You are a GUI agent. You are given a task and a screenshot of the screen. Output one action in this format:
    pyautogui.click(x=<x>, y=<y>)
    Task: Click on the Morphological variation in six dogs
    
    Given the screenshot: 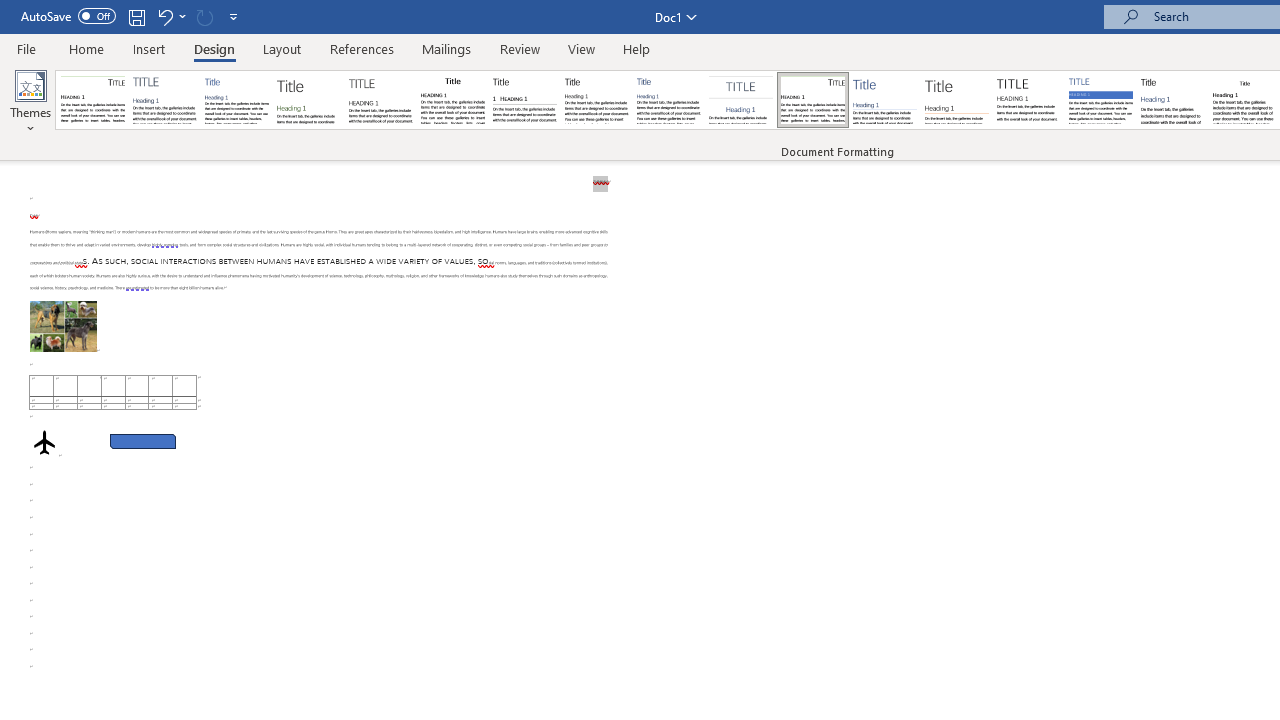 What is the action you would take?
    pyautogui.click(x=63, y=326)
    